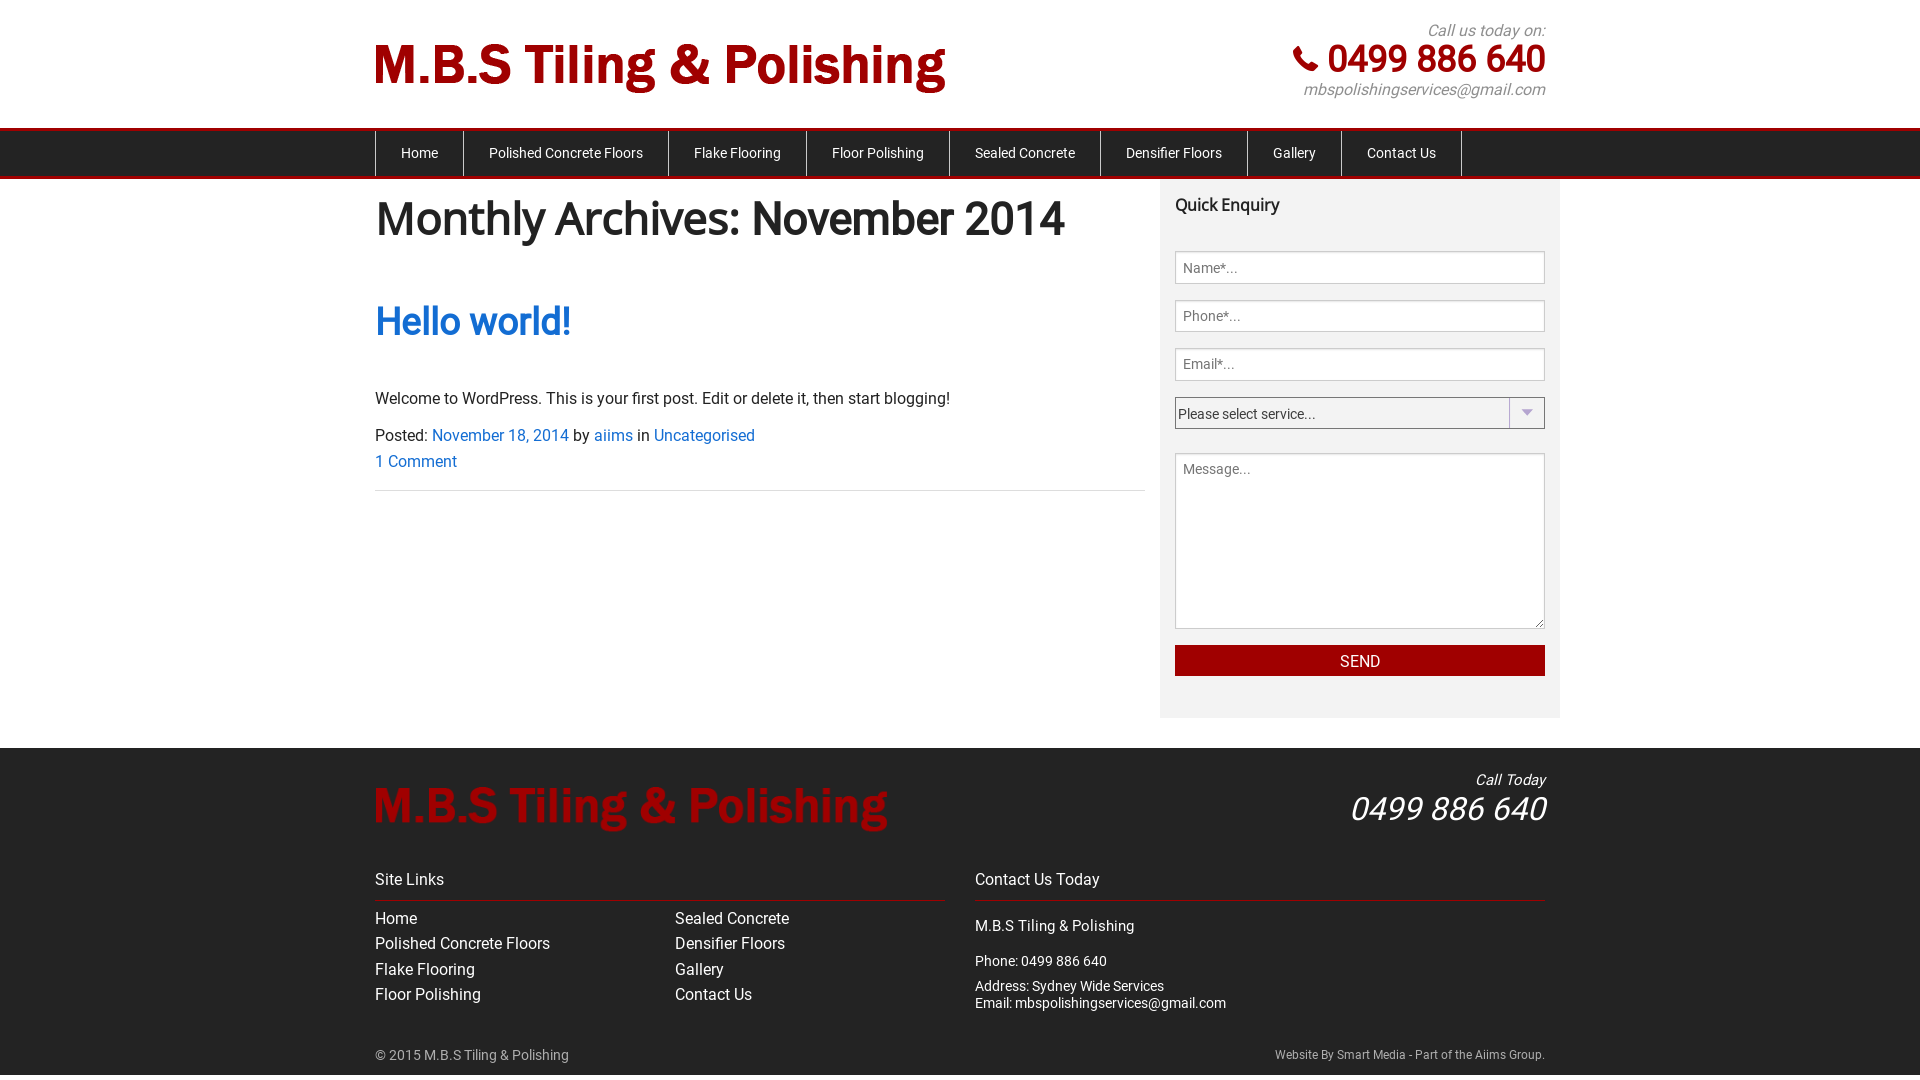 The image size is (1920, 1080). I want to click on Home, so click(396, 918).